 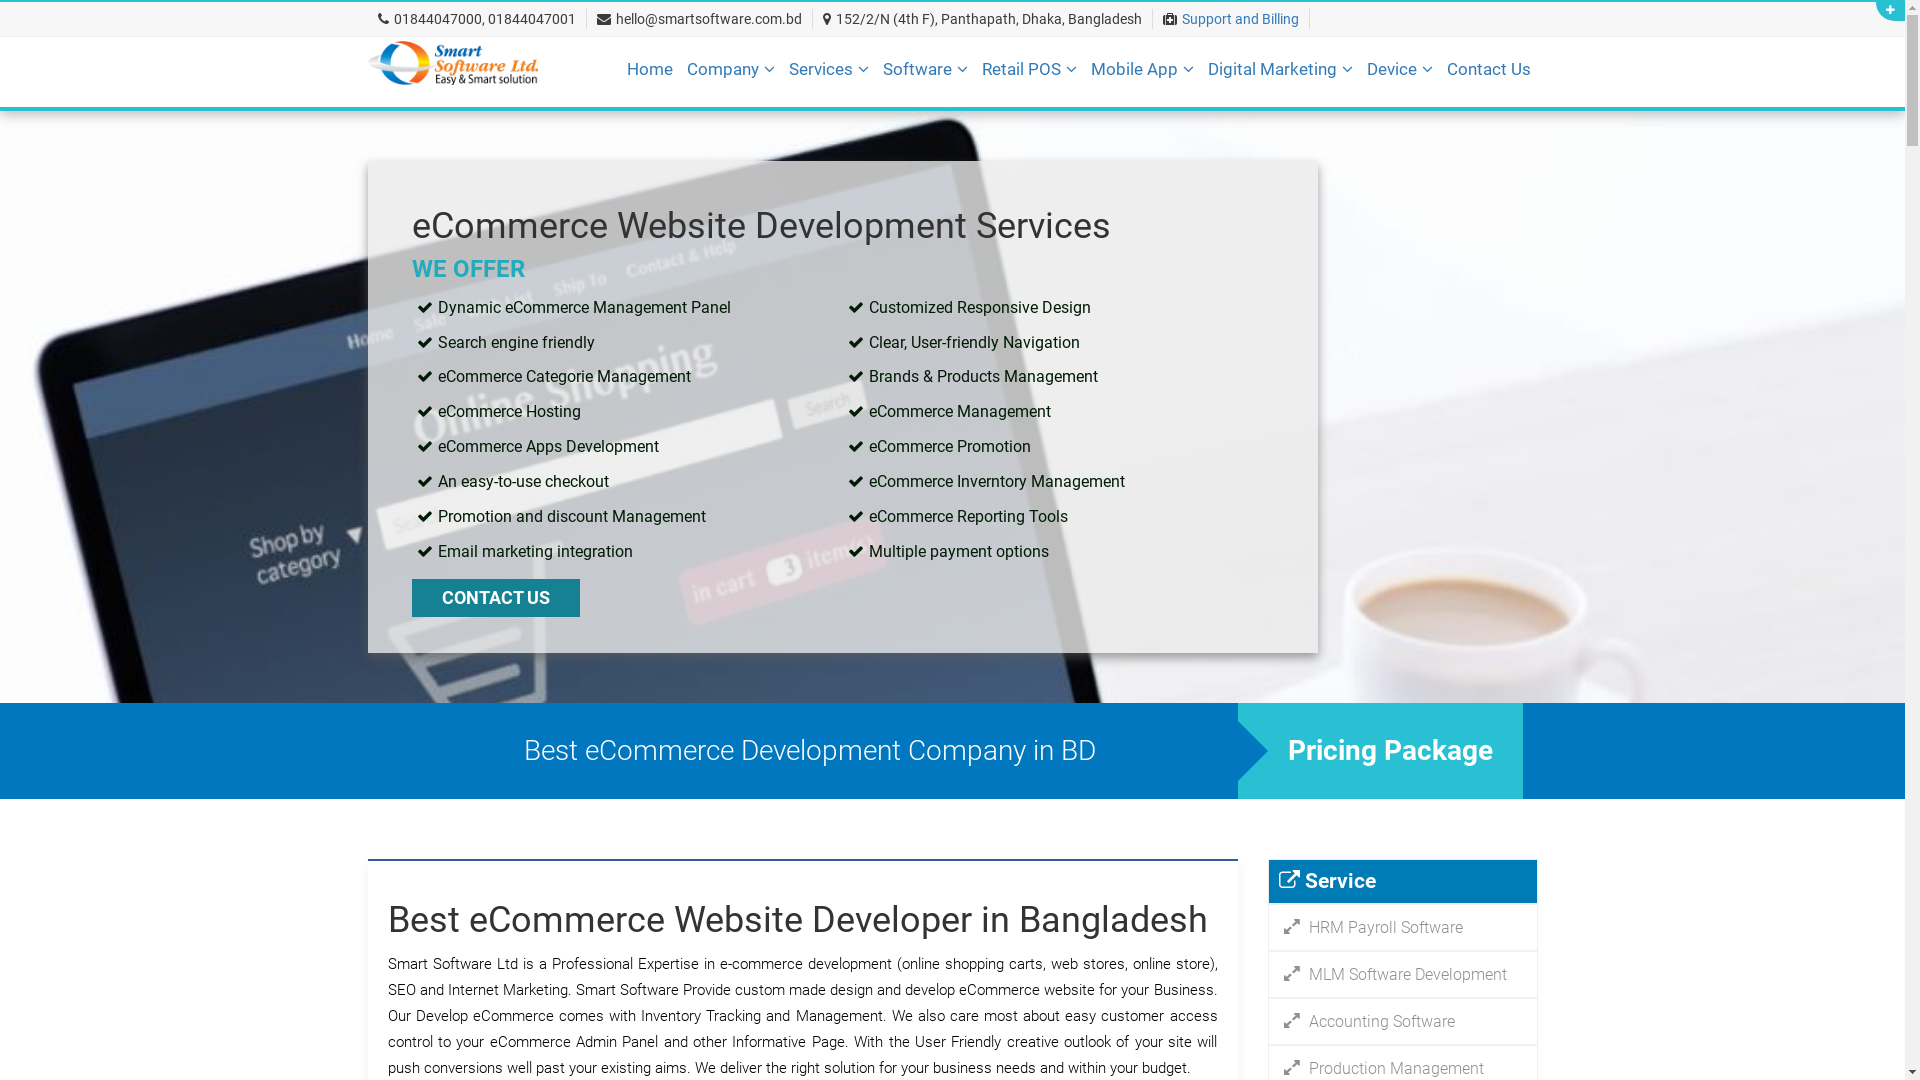 What do you see at coordinates (1050, 122) in the screenshot?
I see `Document Management System` at bounding box center [1050, 122].